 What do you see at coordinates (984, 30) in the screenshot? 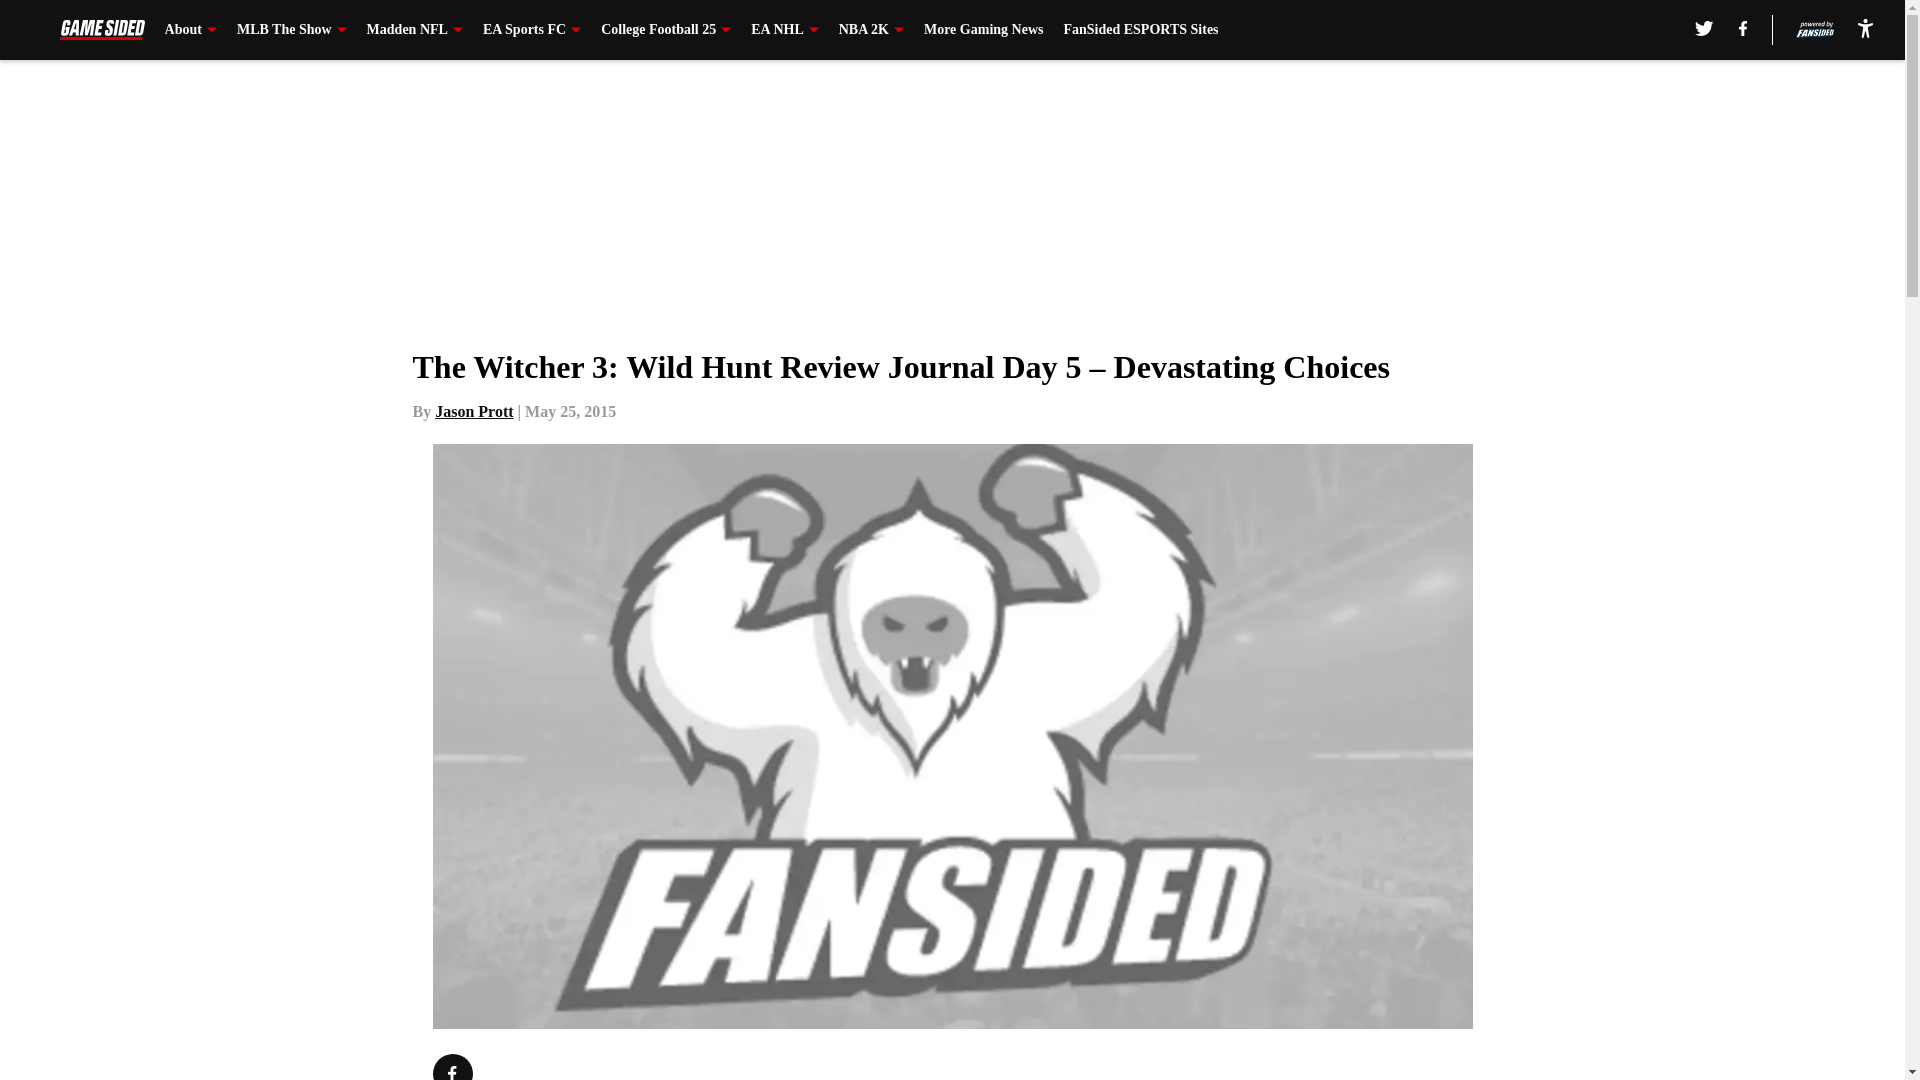
I see `More Gaming News` at bounding box center [984, 30].